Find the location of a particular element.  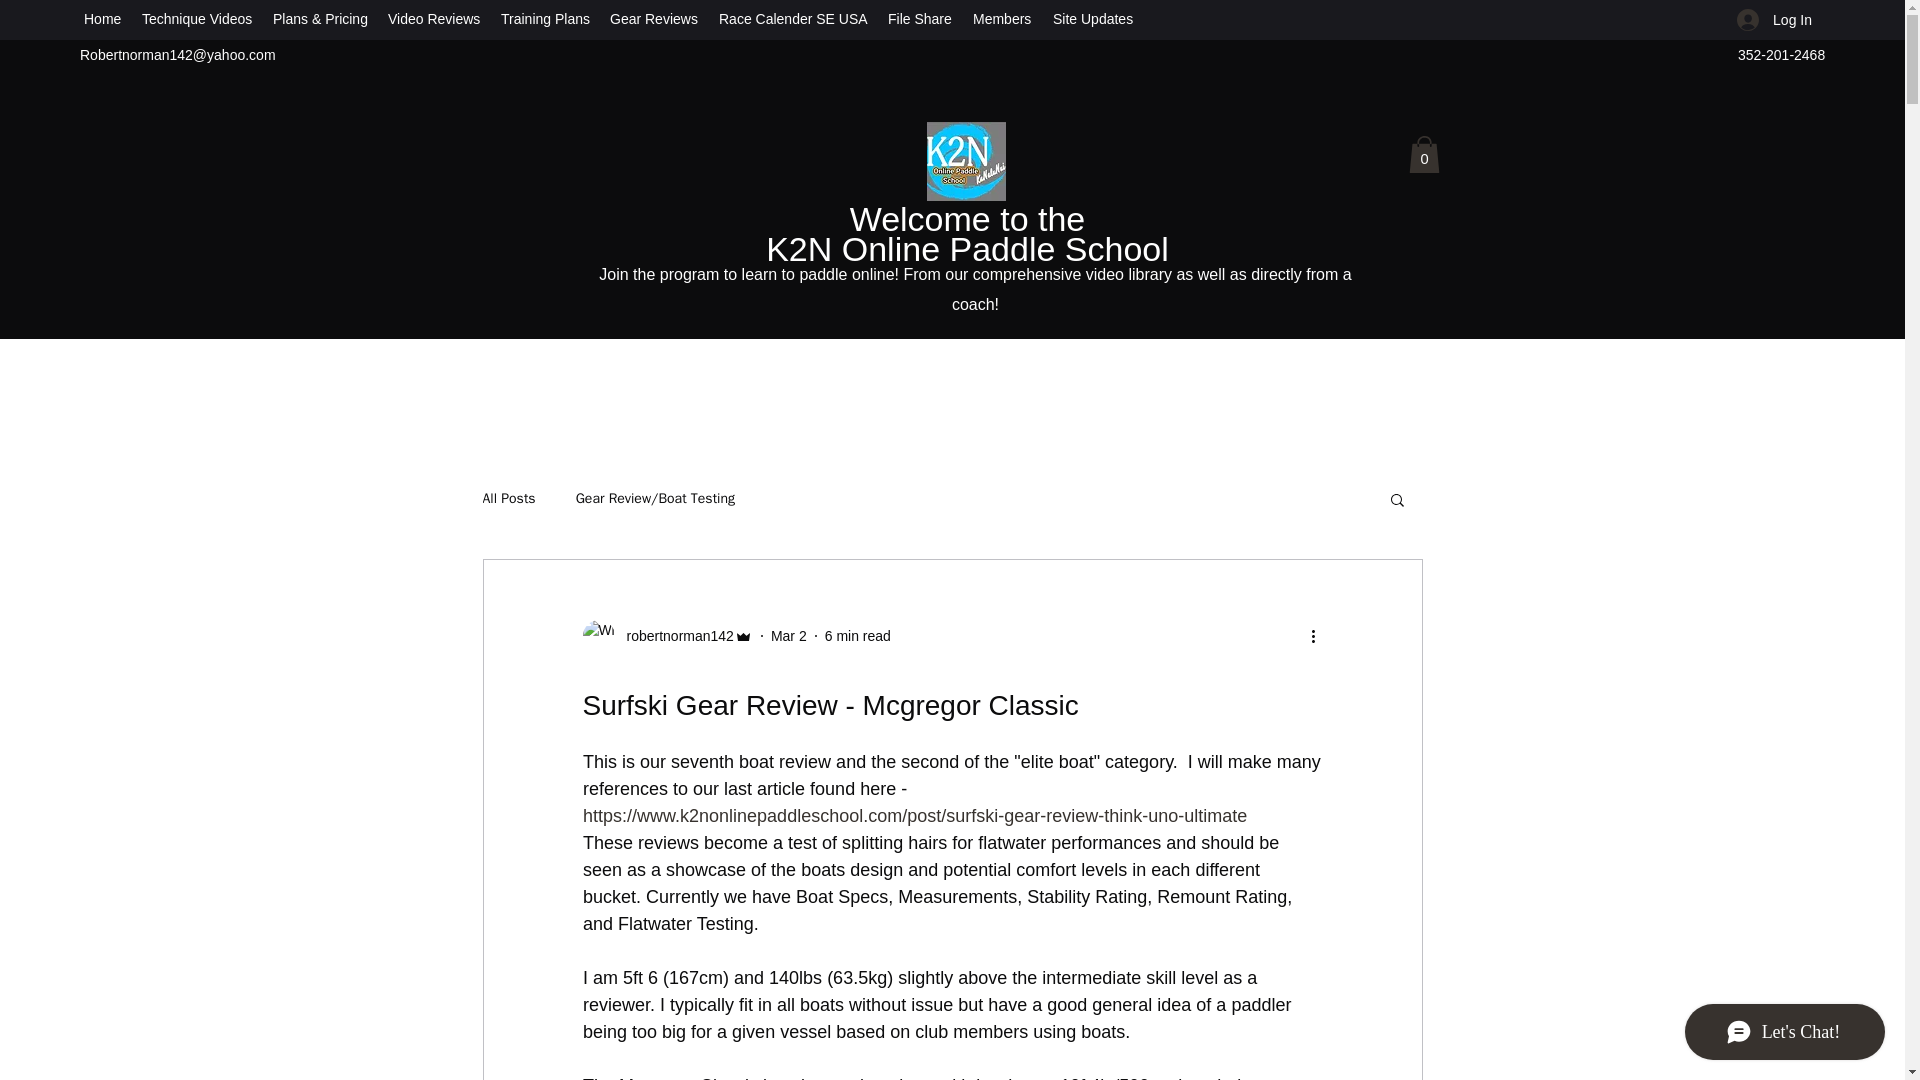

Video Reviews is located at coordinates (434, 18).